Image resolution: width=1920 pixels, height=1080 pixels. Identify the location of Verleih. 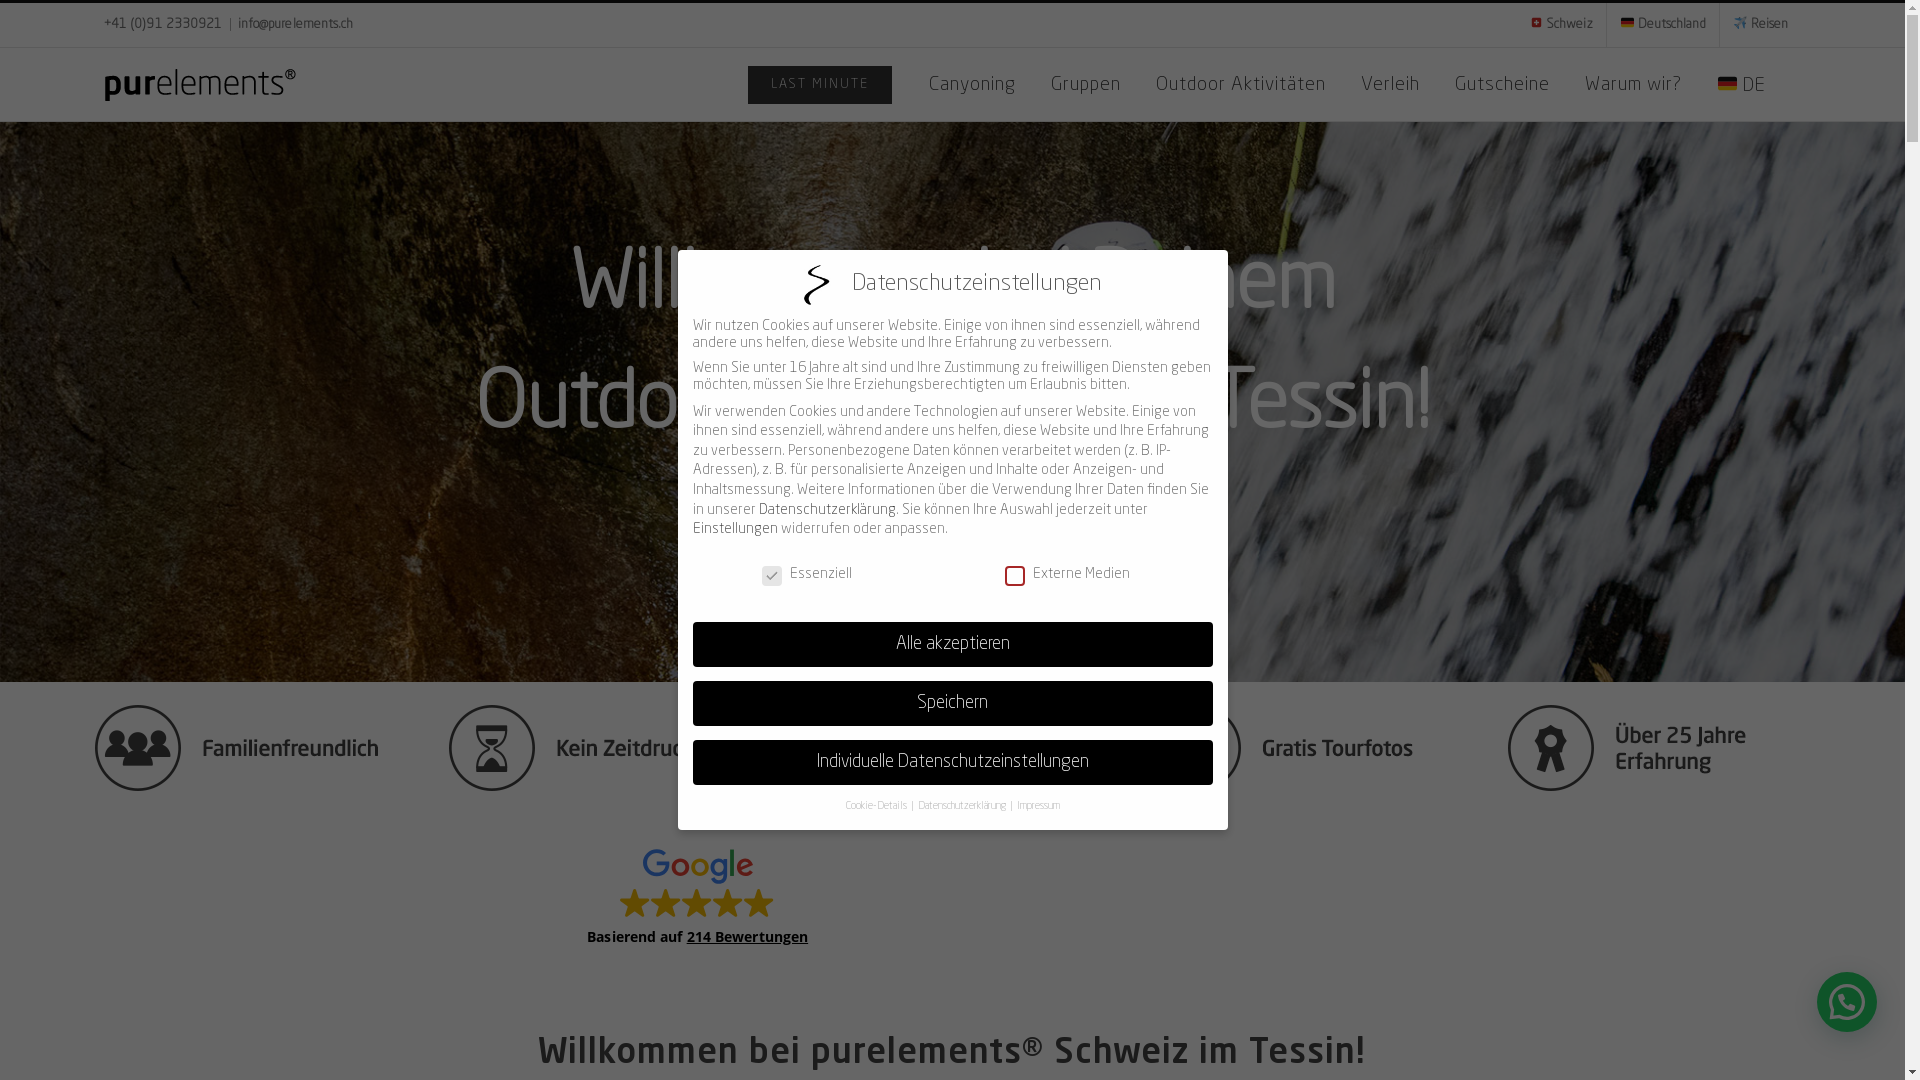
(1390, 84).